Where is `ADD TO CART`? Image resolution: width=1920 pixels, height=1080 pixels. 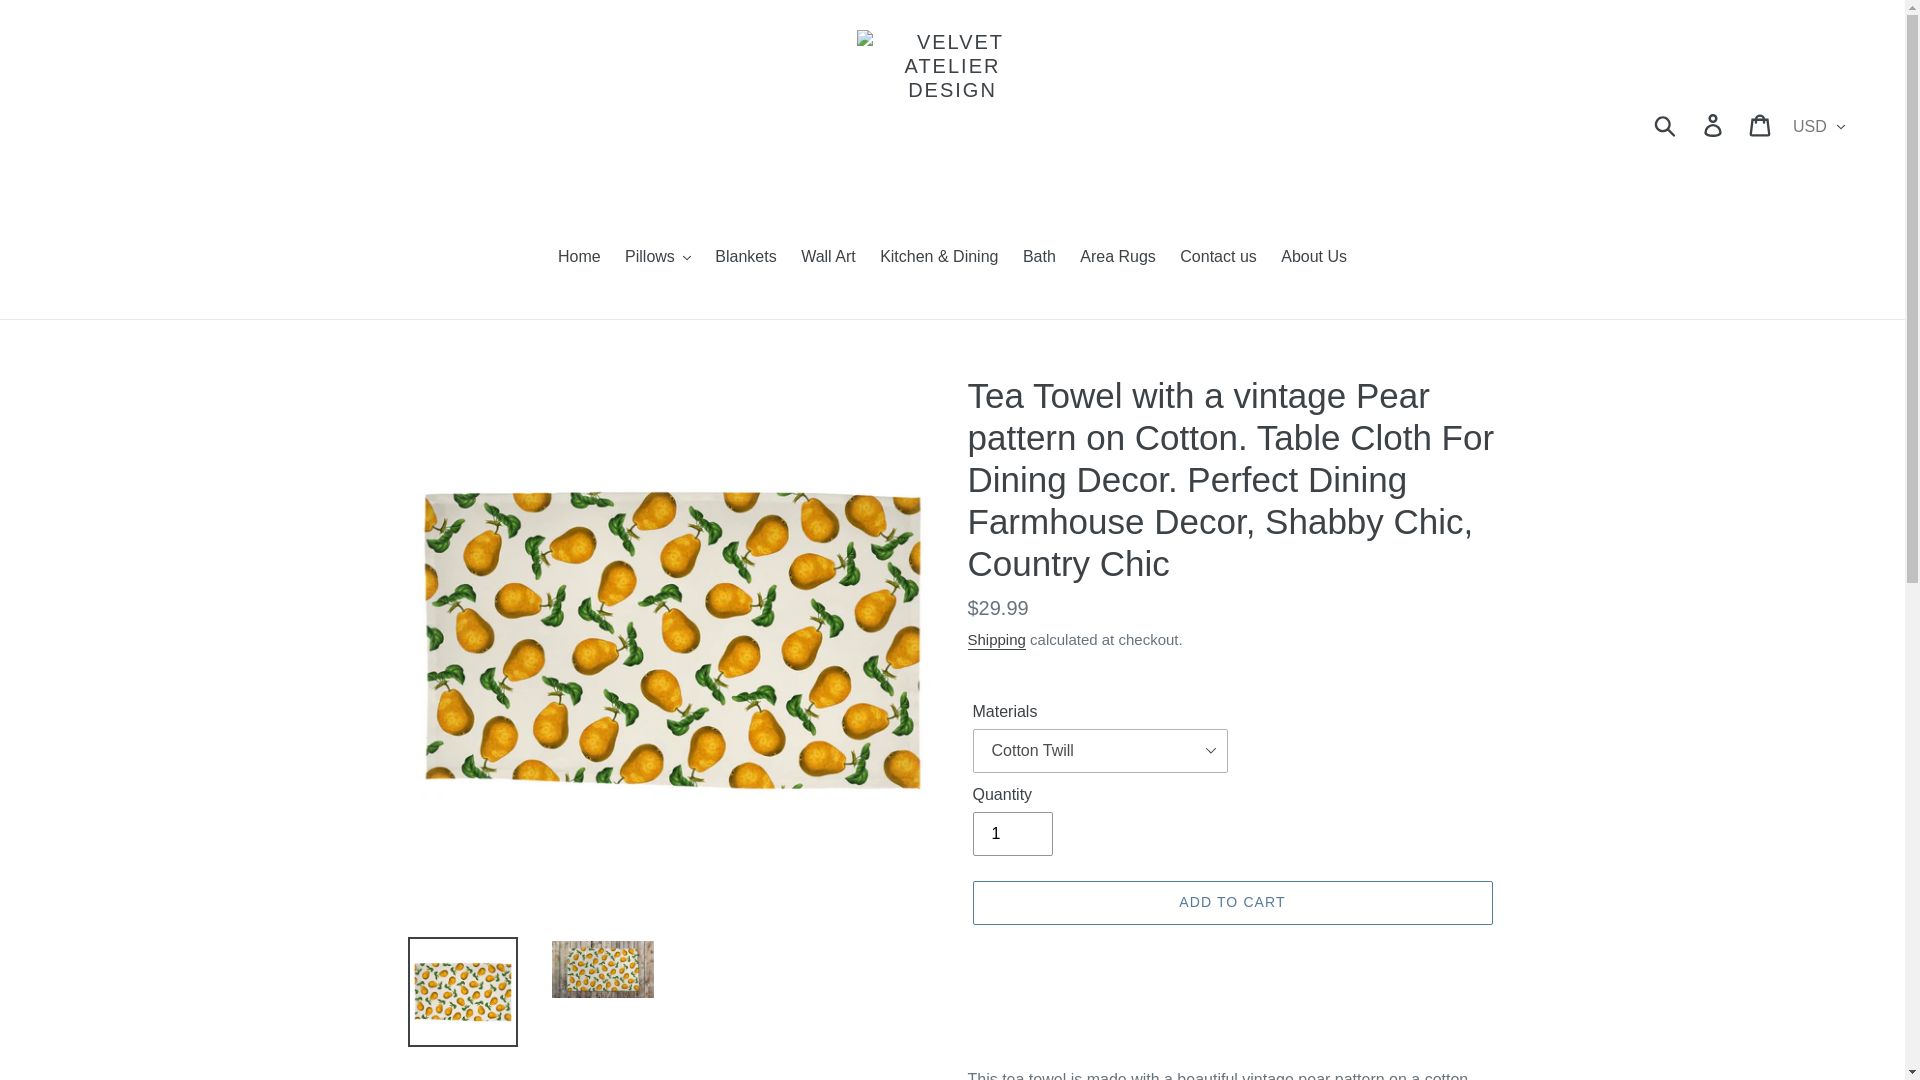 ADD TO CART is located at coordinates (1231, 902).